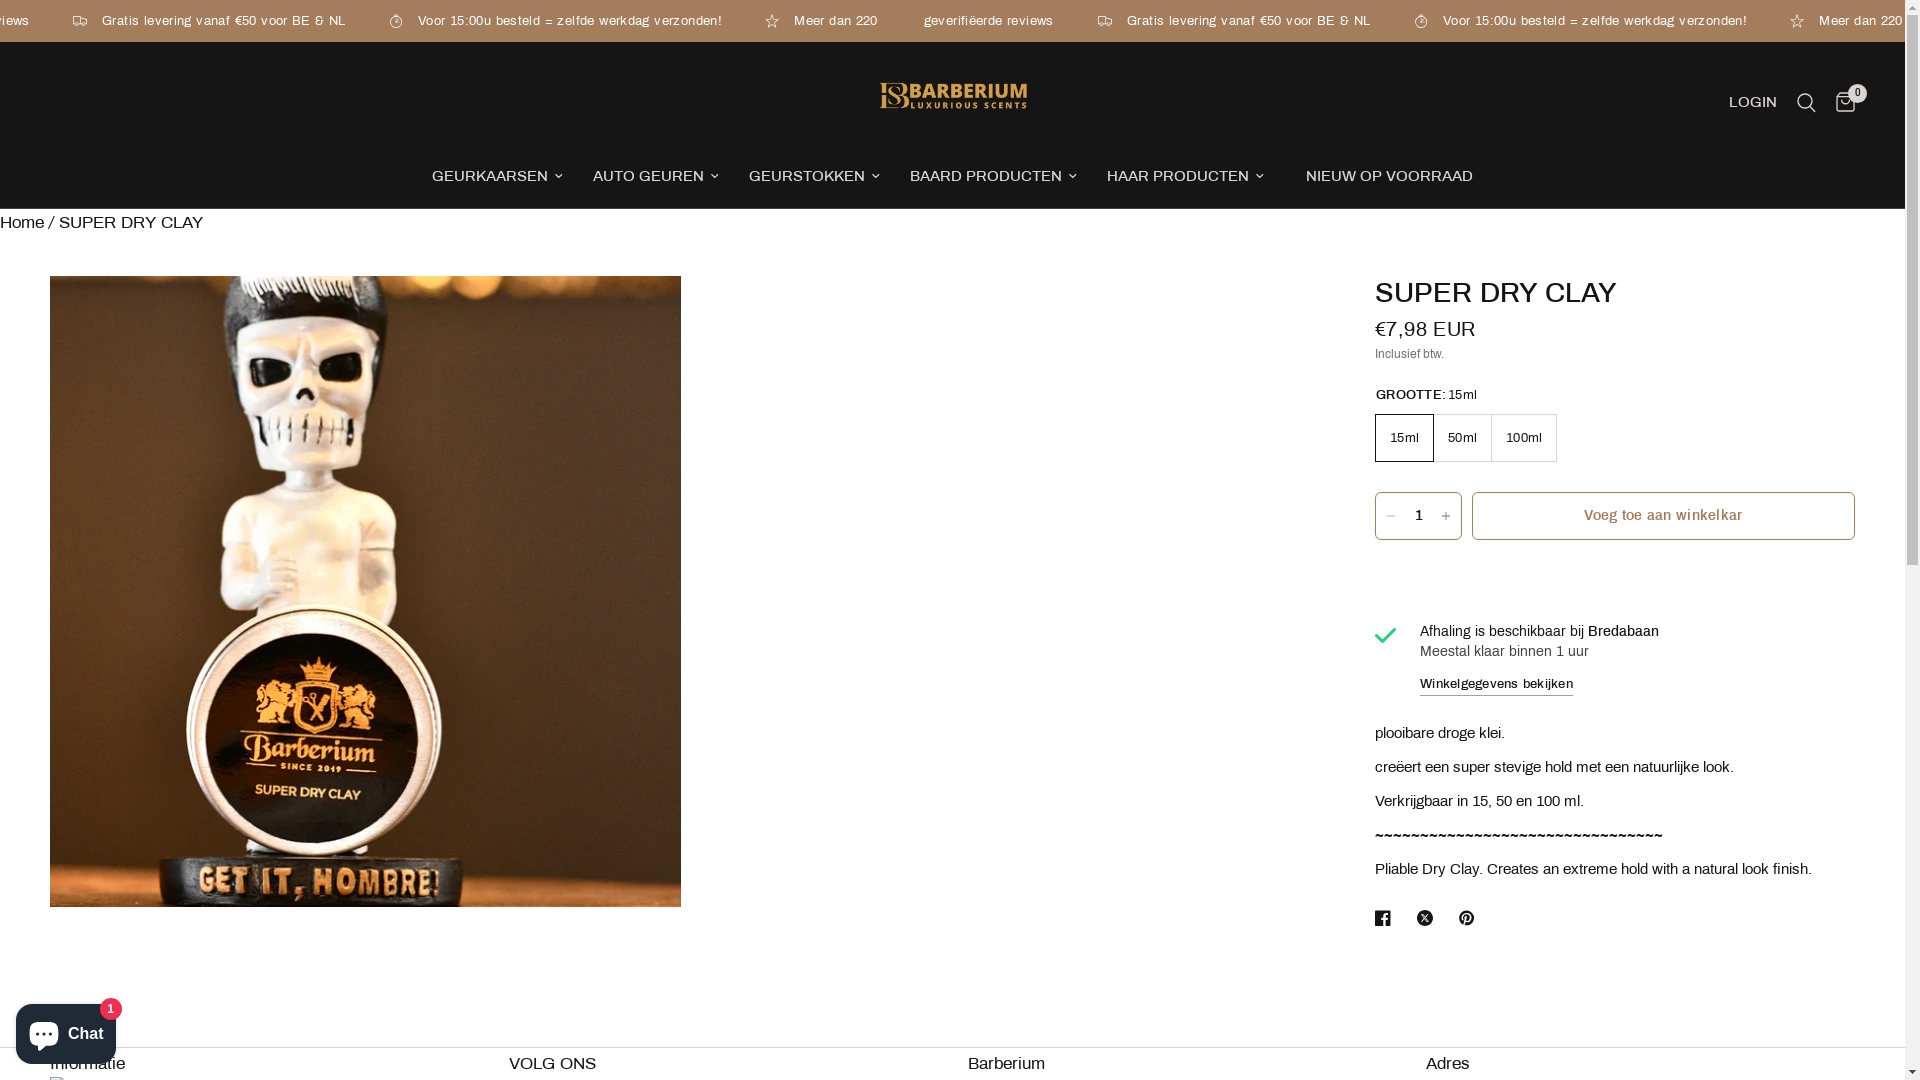  I want to click on HAAR PRODUCTEN, so click(1186, 176).